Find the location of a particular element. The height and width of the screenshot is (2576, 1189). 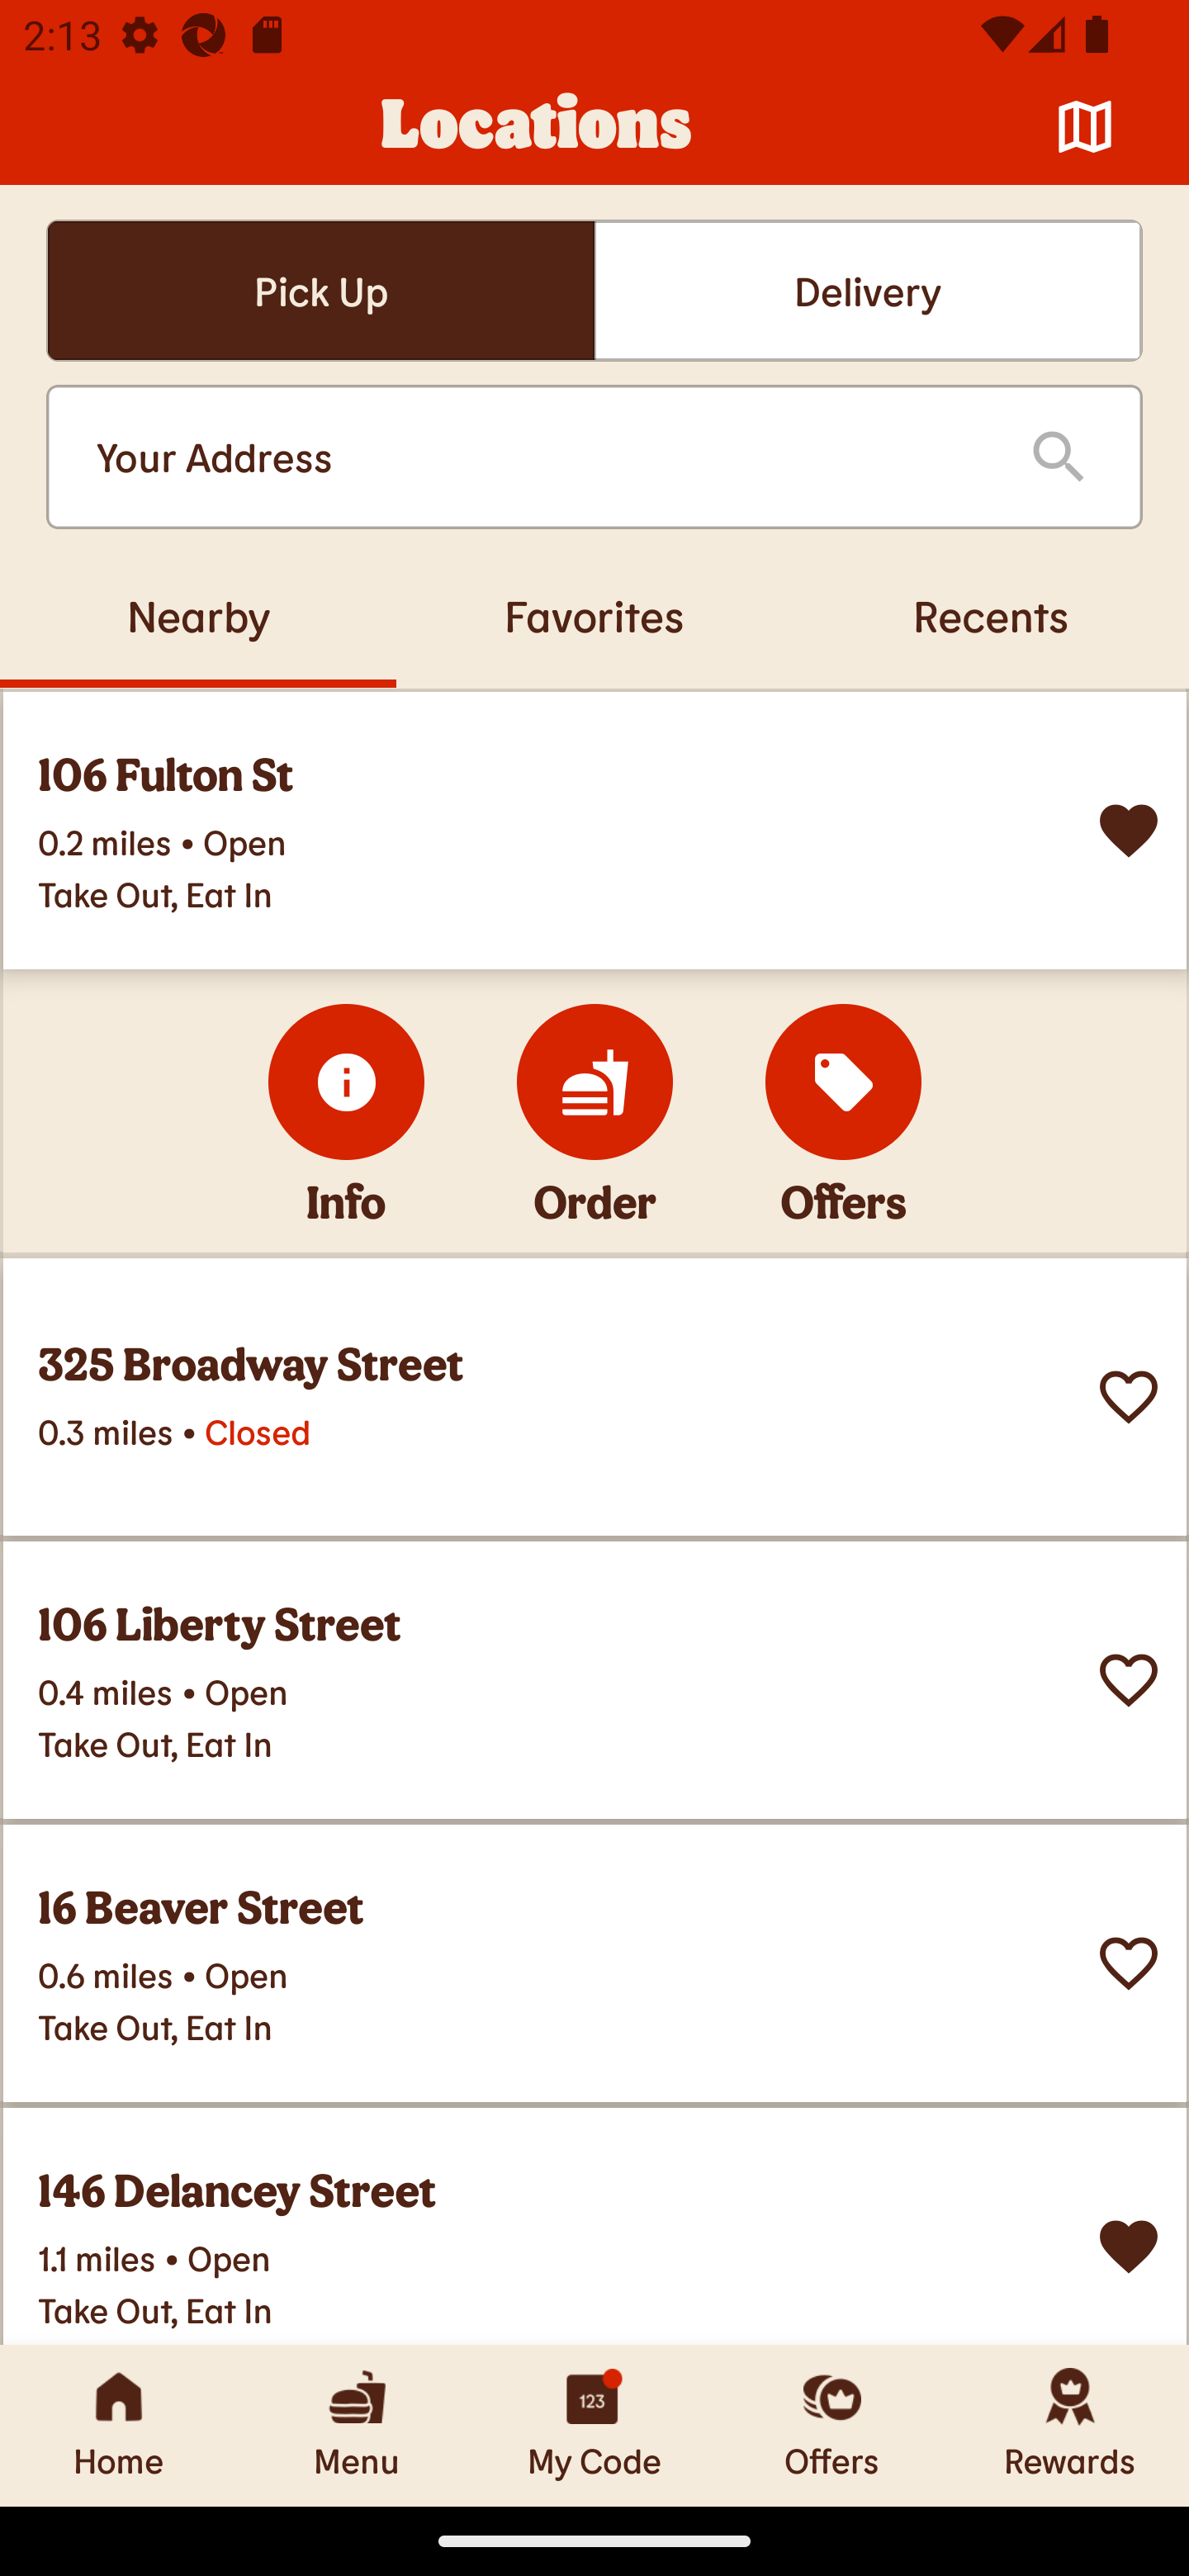

Home is located at coordinates (119, 2425).